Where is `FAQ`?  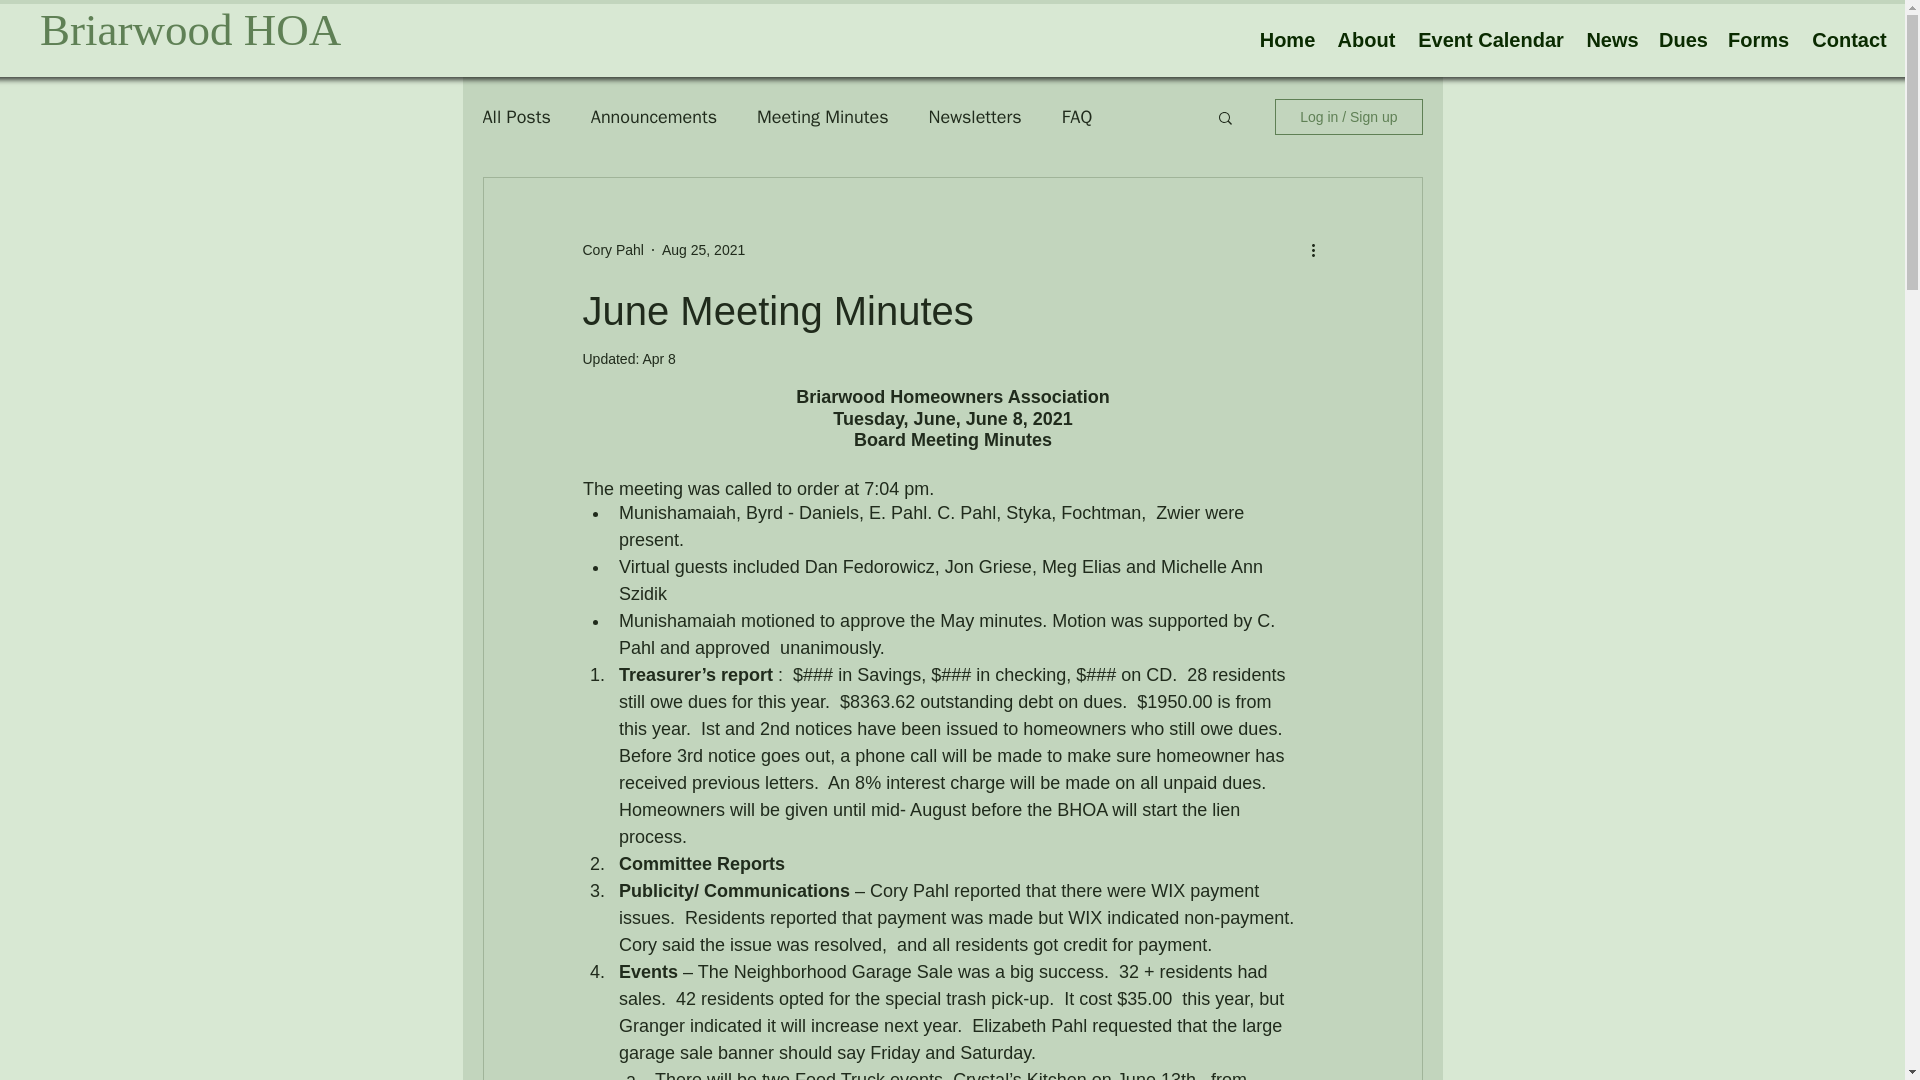 FAQ is located at coordinates (1076, 116).